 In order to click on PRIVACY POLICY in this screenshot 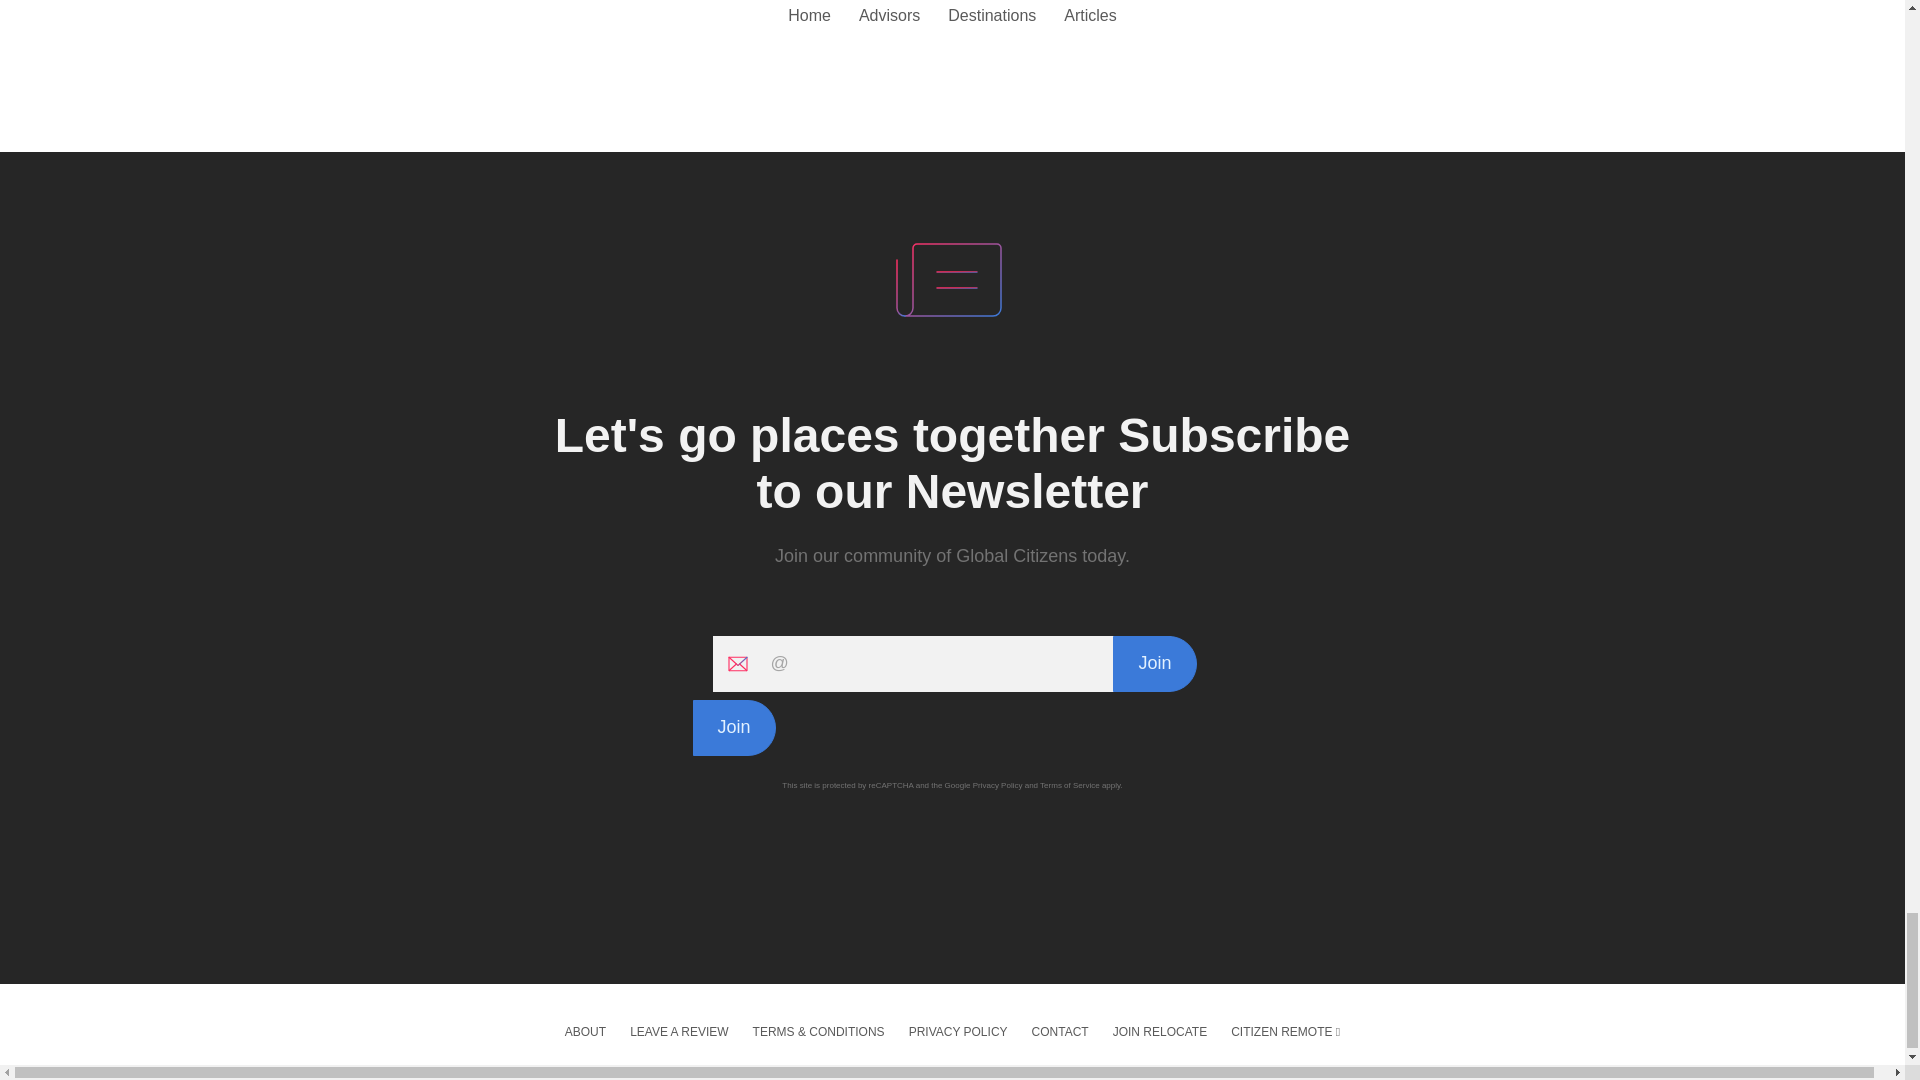, I will do `click(958, 1032)`.